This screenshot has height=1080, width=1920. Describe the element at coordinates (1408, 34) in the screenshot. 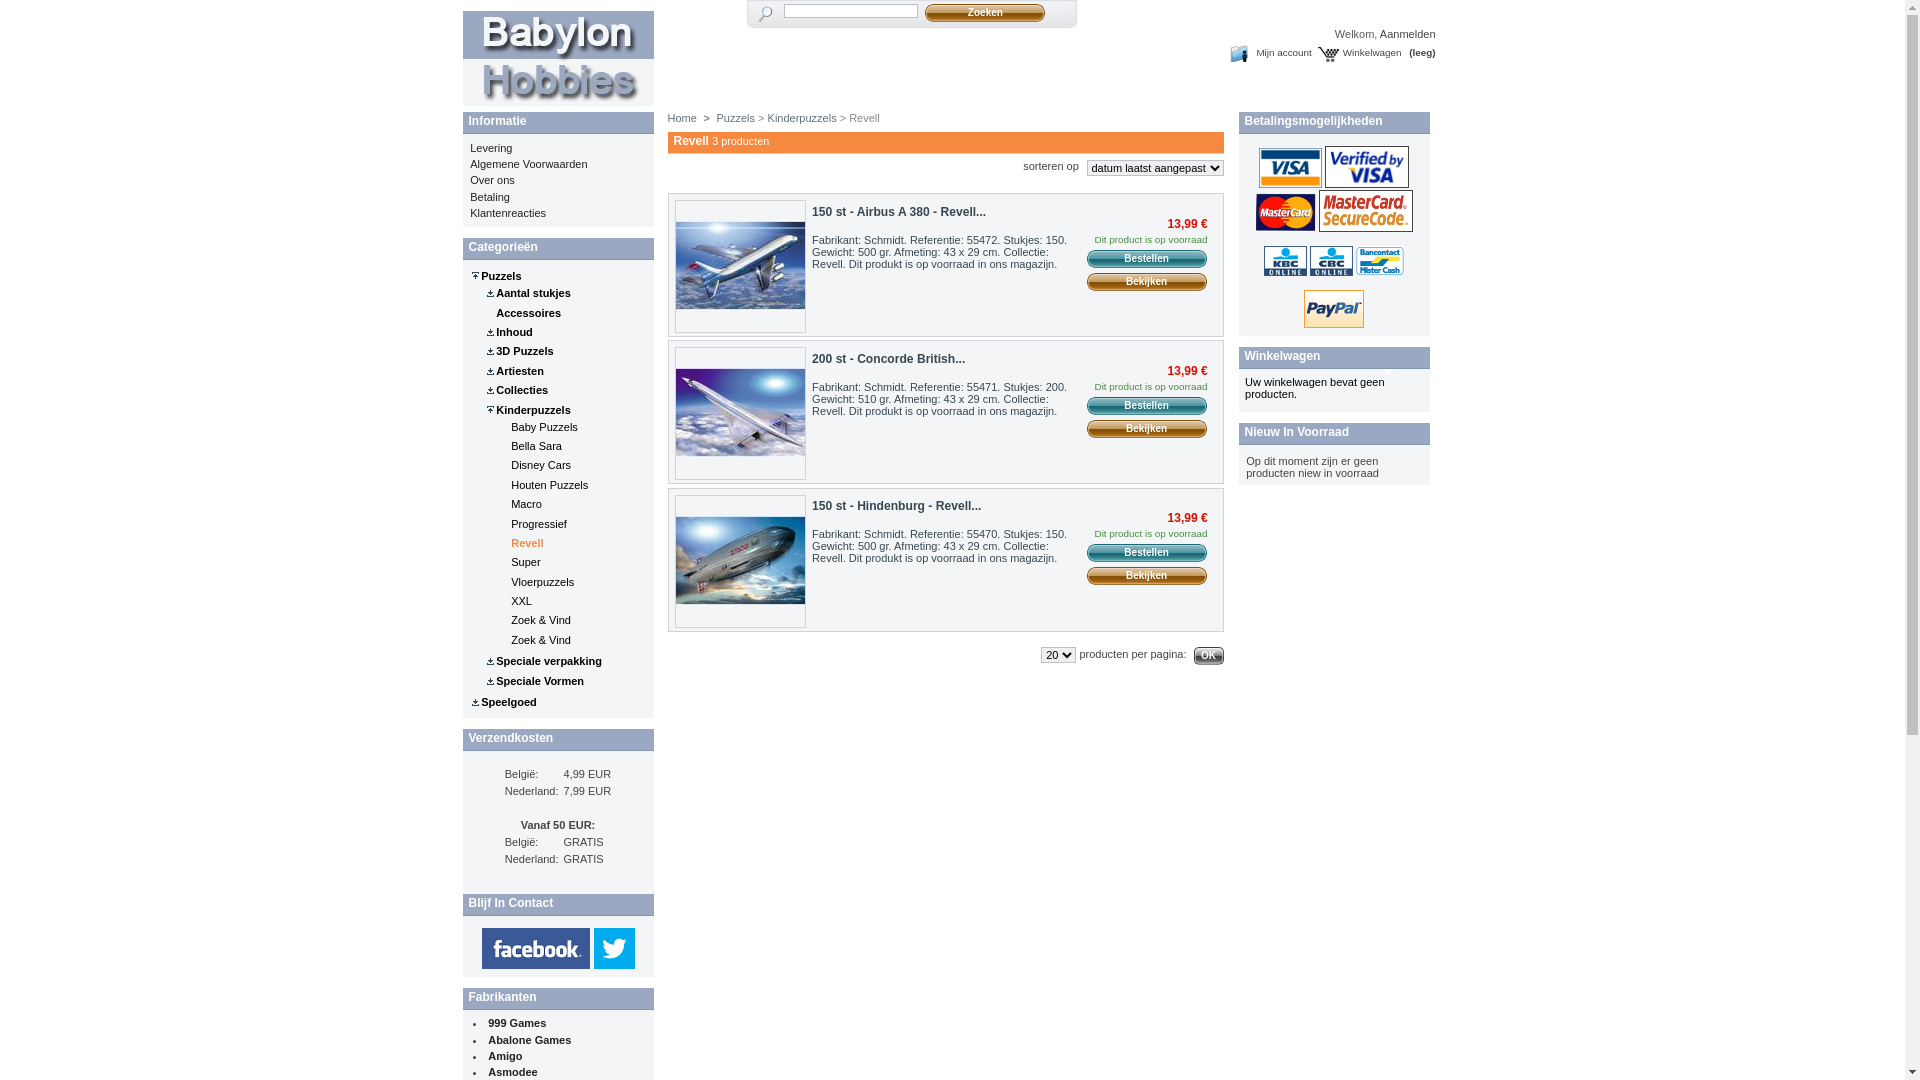

I see `Aanmelden` at that location.